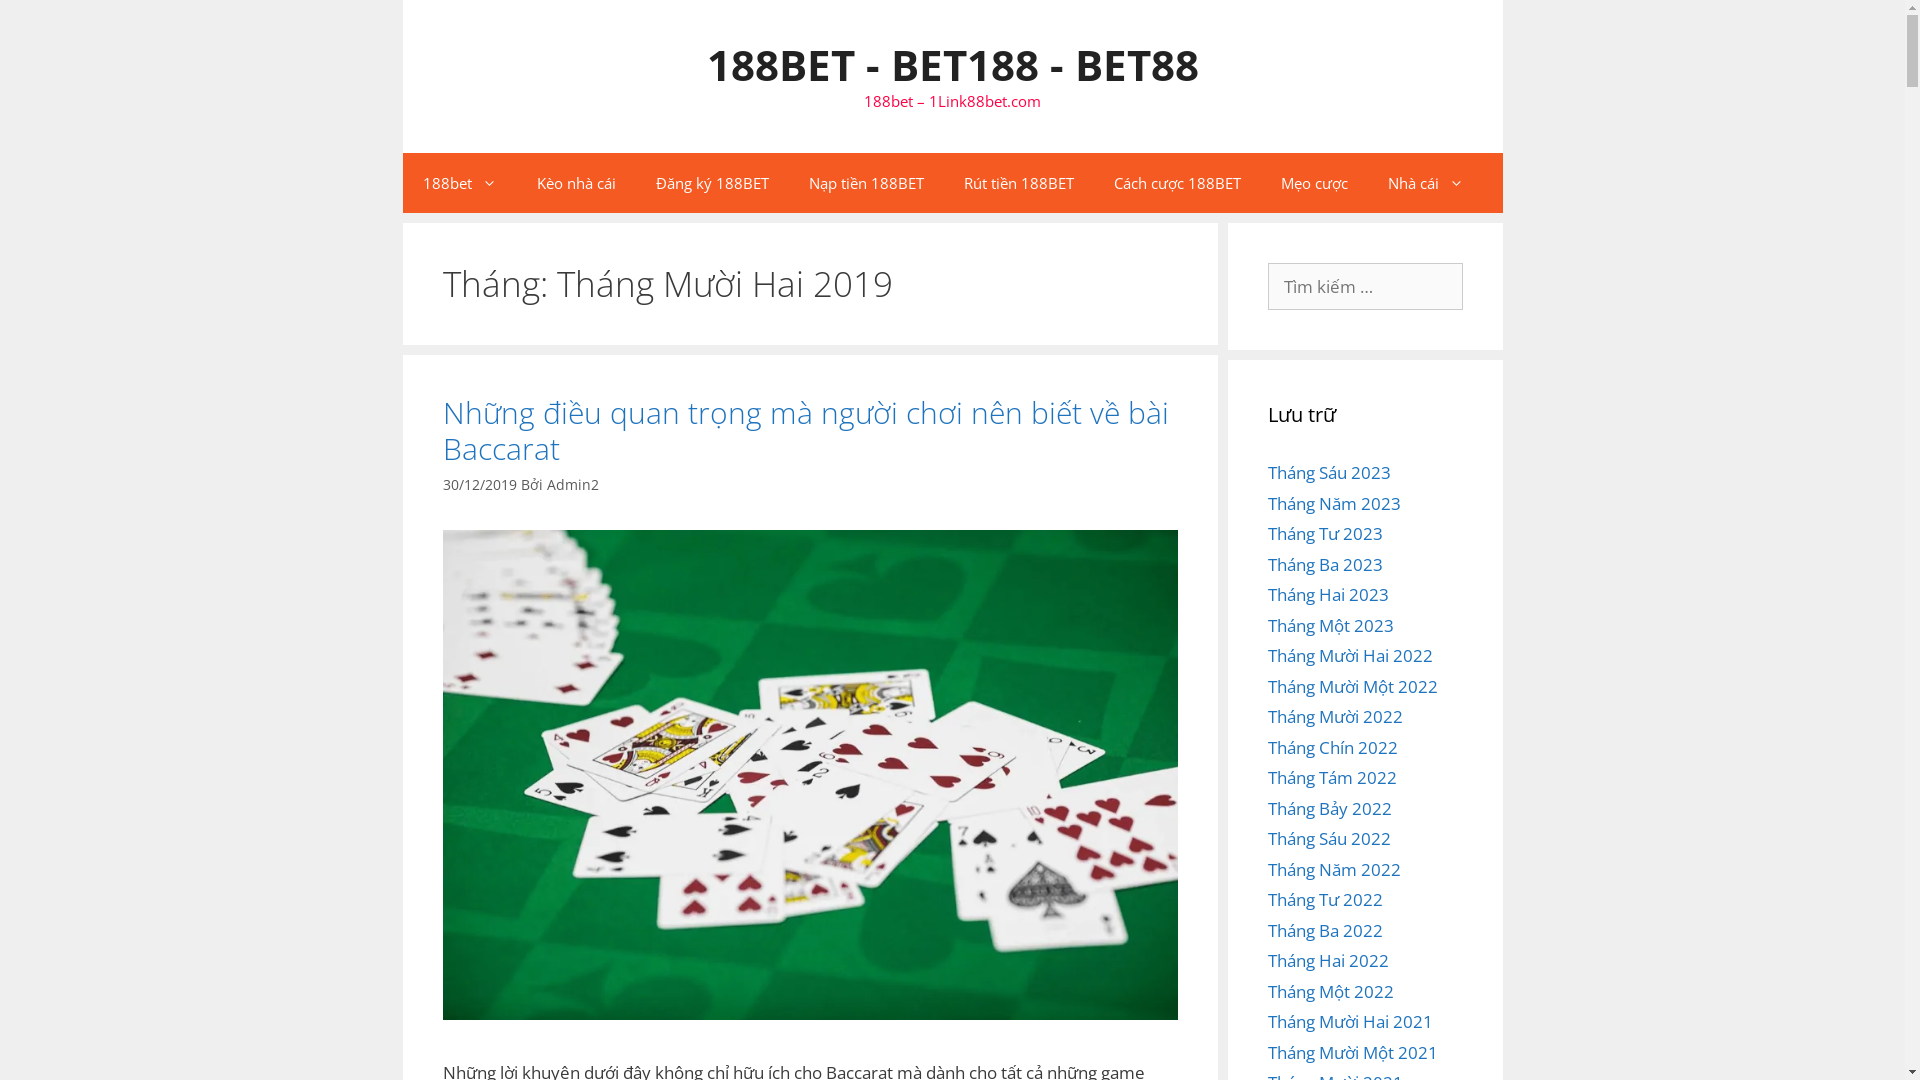 Image resolution: width=1920 pixels, height=1080 pixels. I want to click on 188bet, so click(459, 183).